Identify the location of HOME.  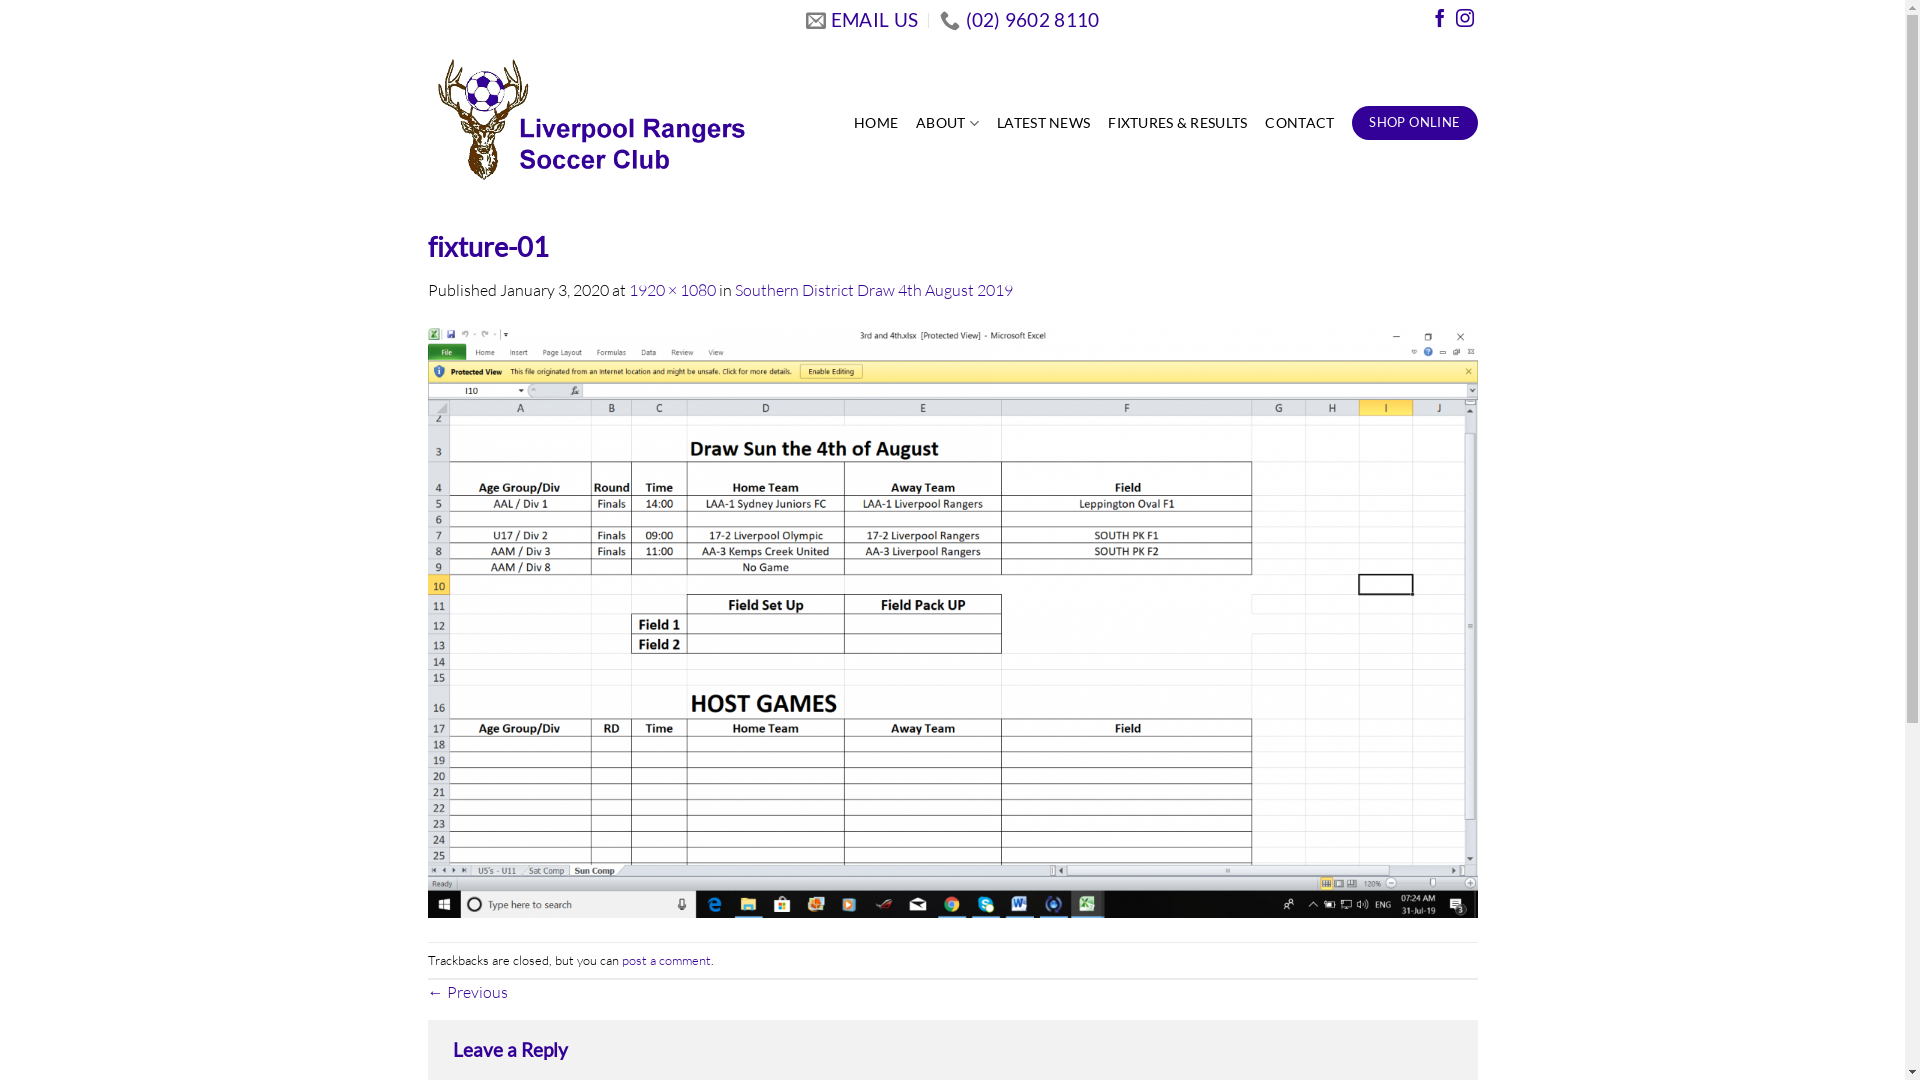
(876, 123).